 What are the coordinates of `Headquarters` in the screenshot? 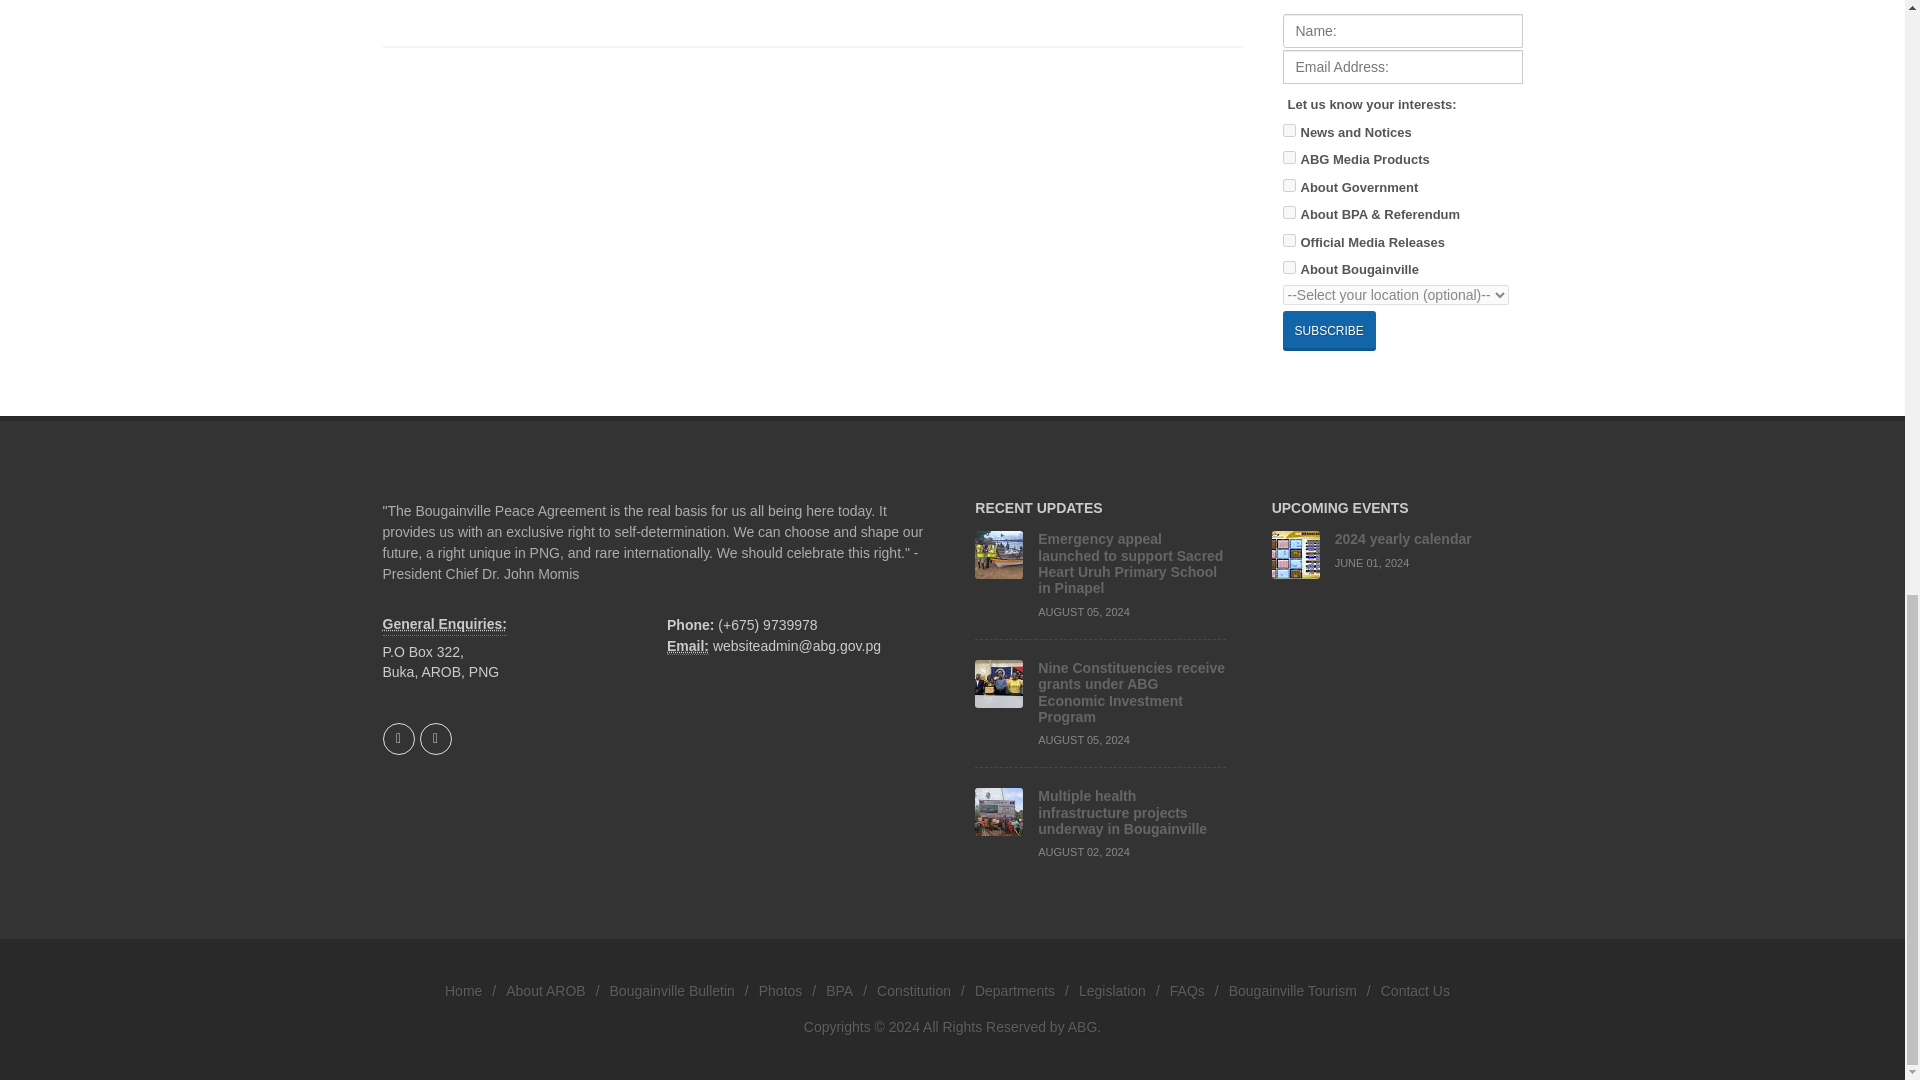 It's located at (444, 625).